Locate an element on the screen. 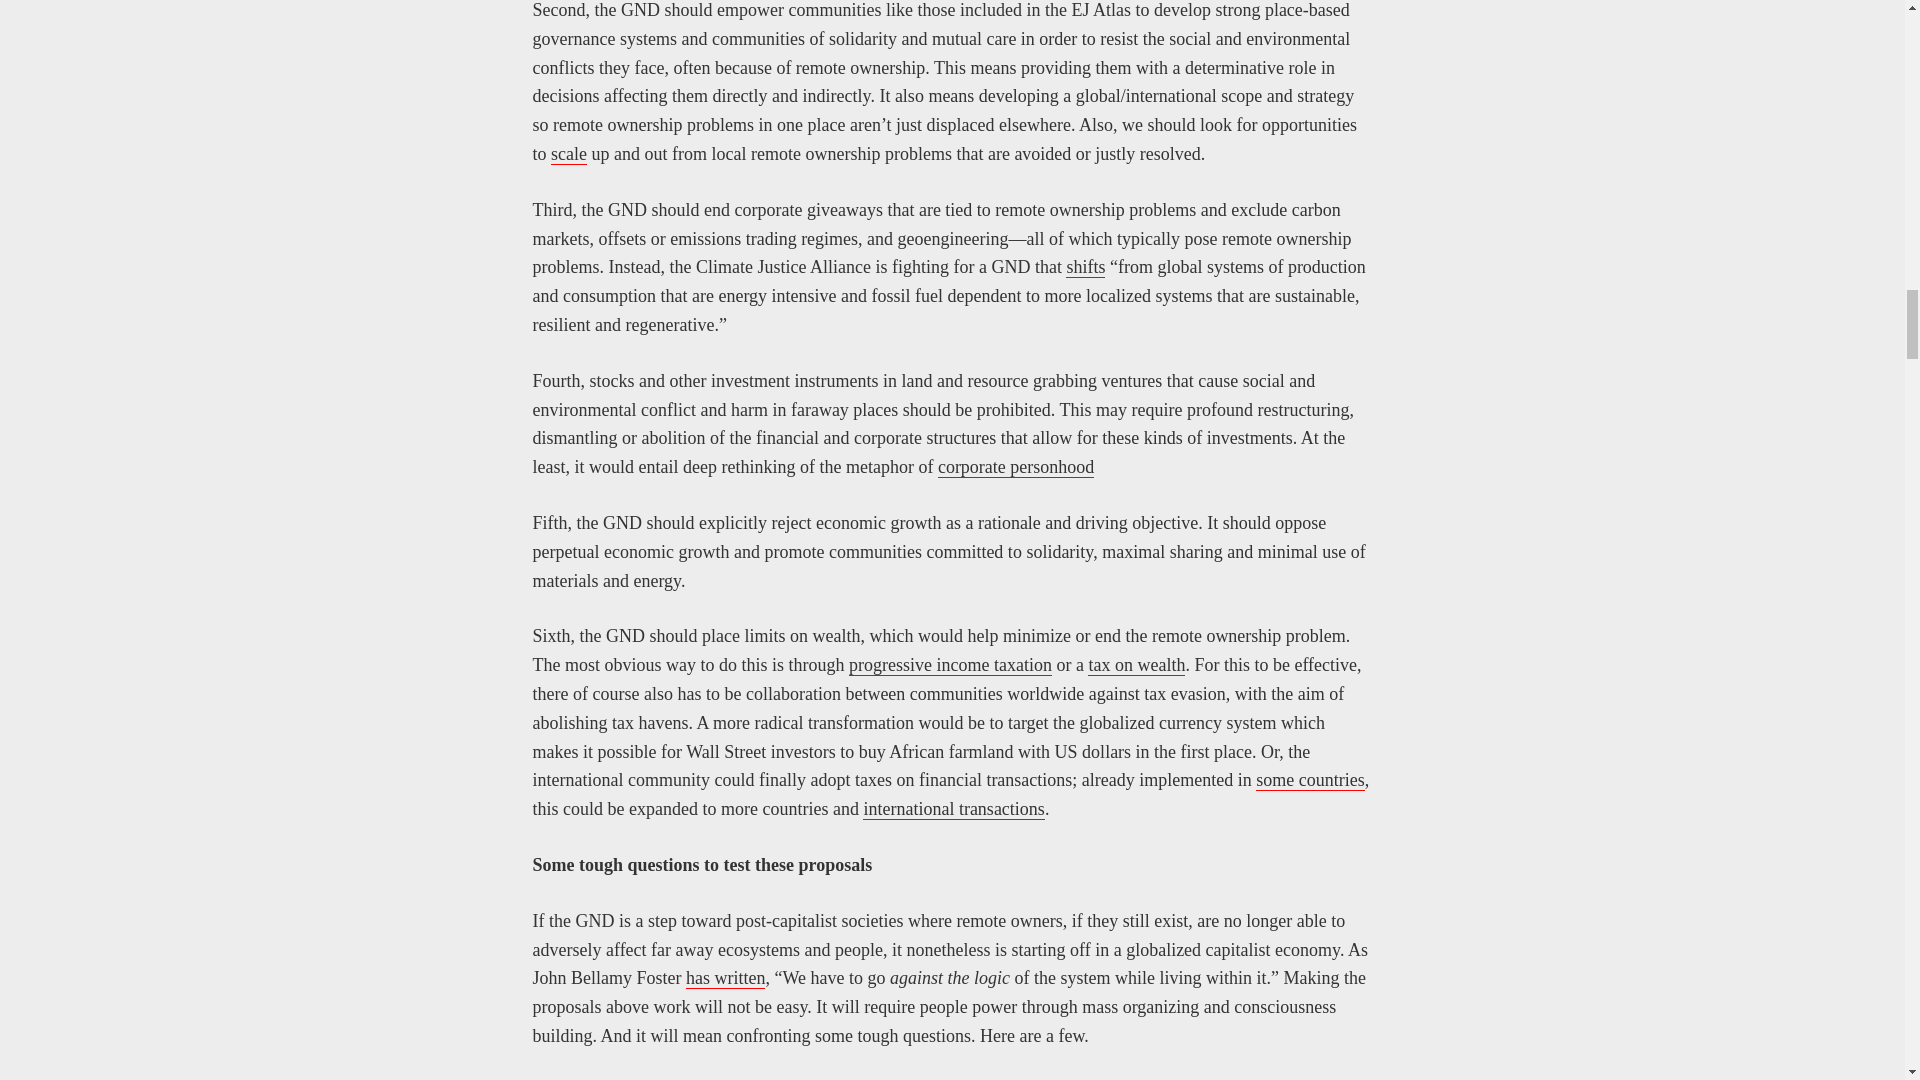  tax on wealth is located at coordinates (1136, 665).